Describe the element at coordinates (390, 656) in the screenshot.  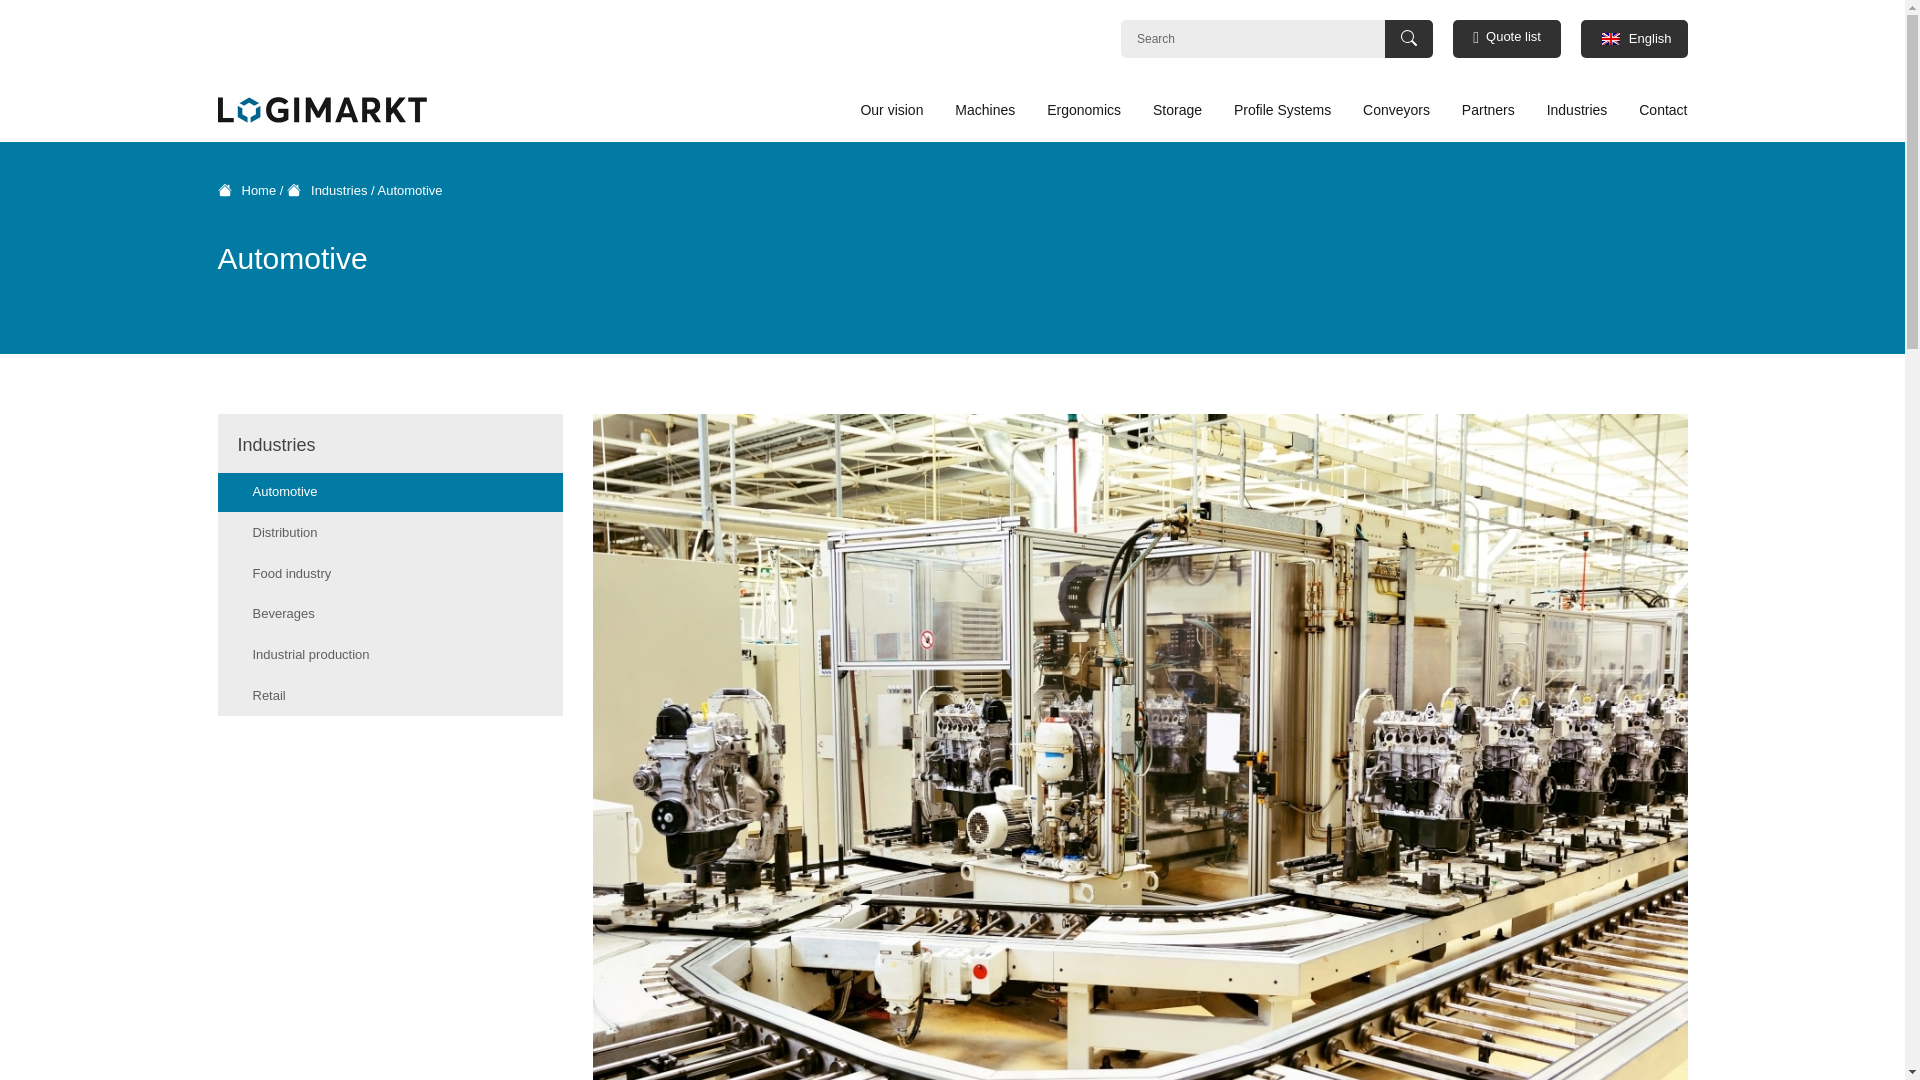
I see `Industrial production` at that location.